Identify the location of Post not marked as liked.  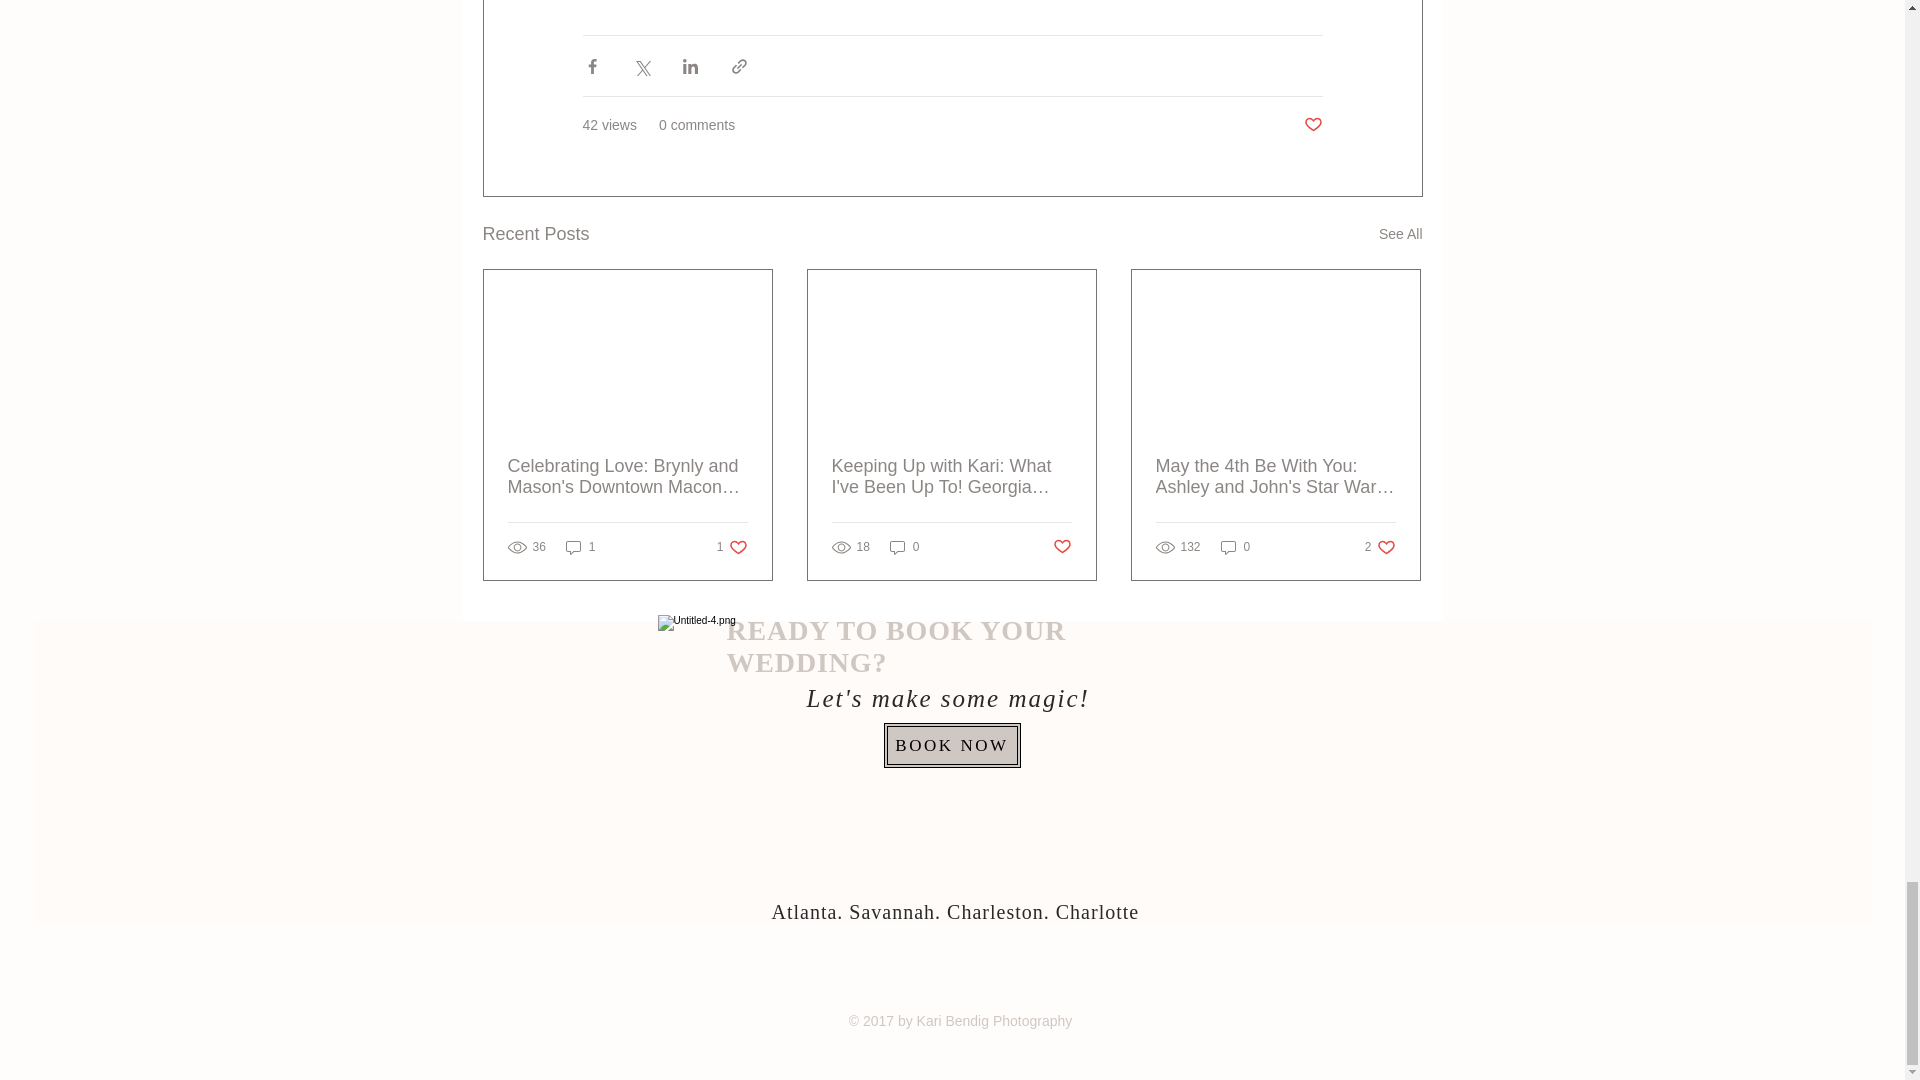
(904, 547).